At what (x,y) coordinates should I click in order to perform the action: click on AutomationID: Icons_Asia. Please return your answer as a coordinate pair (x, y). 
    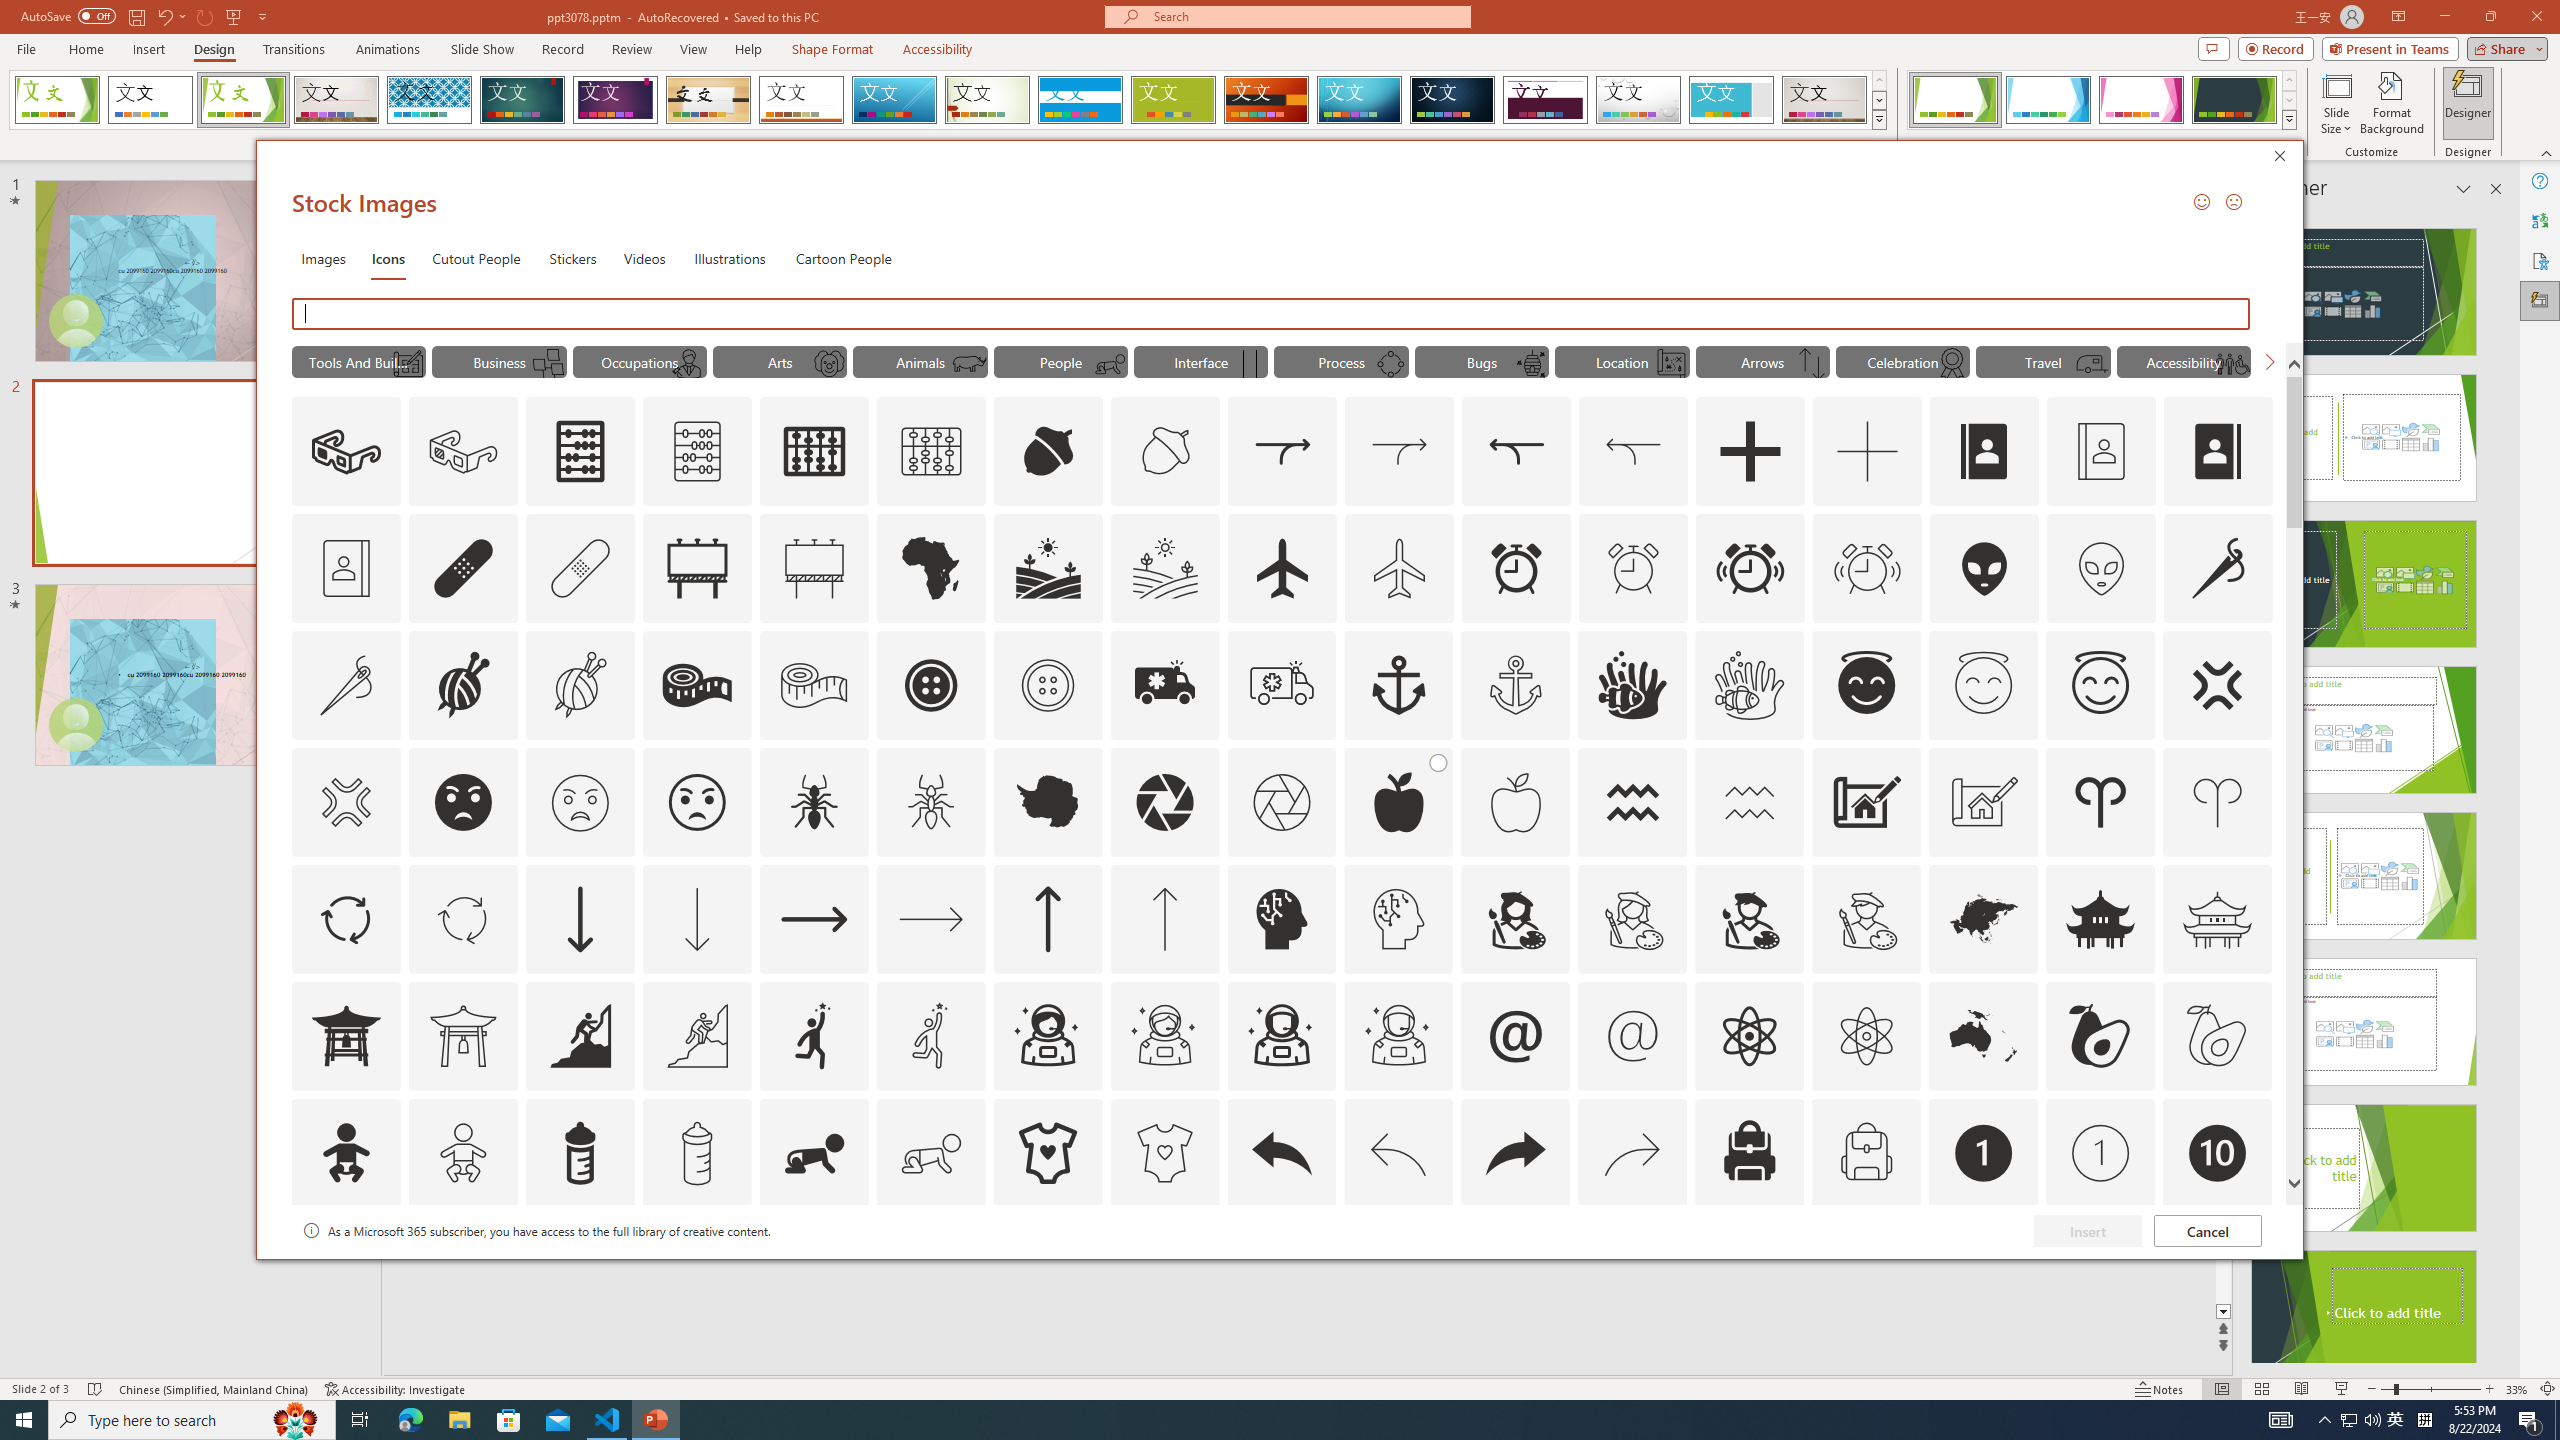
    Looking at the image, I should click on (1984, 918).